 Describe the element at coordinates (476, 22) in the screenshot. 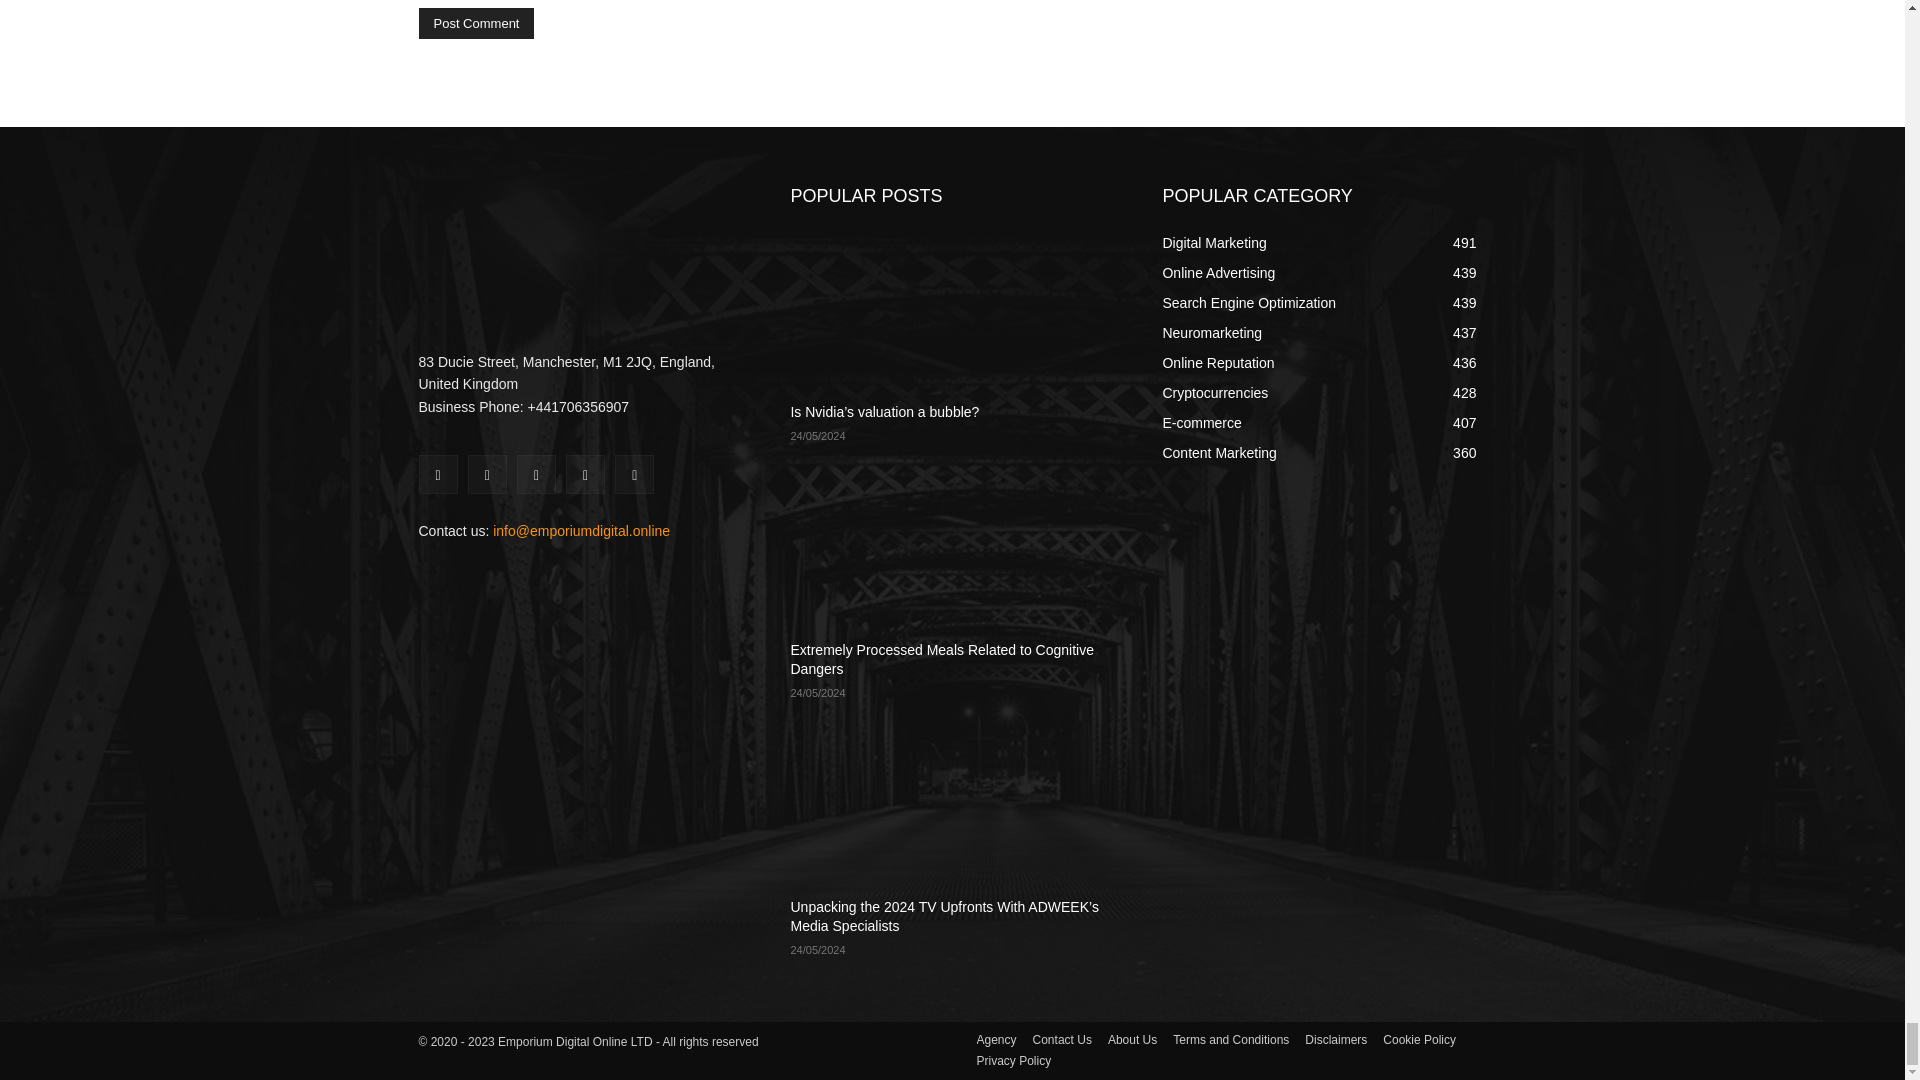

I see `Post Comment` at that location.